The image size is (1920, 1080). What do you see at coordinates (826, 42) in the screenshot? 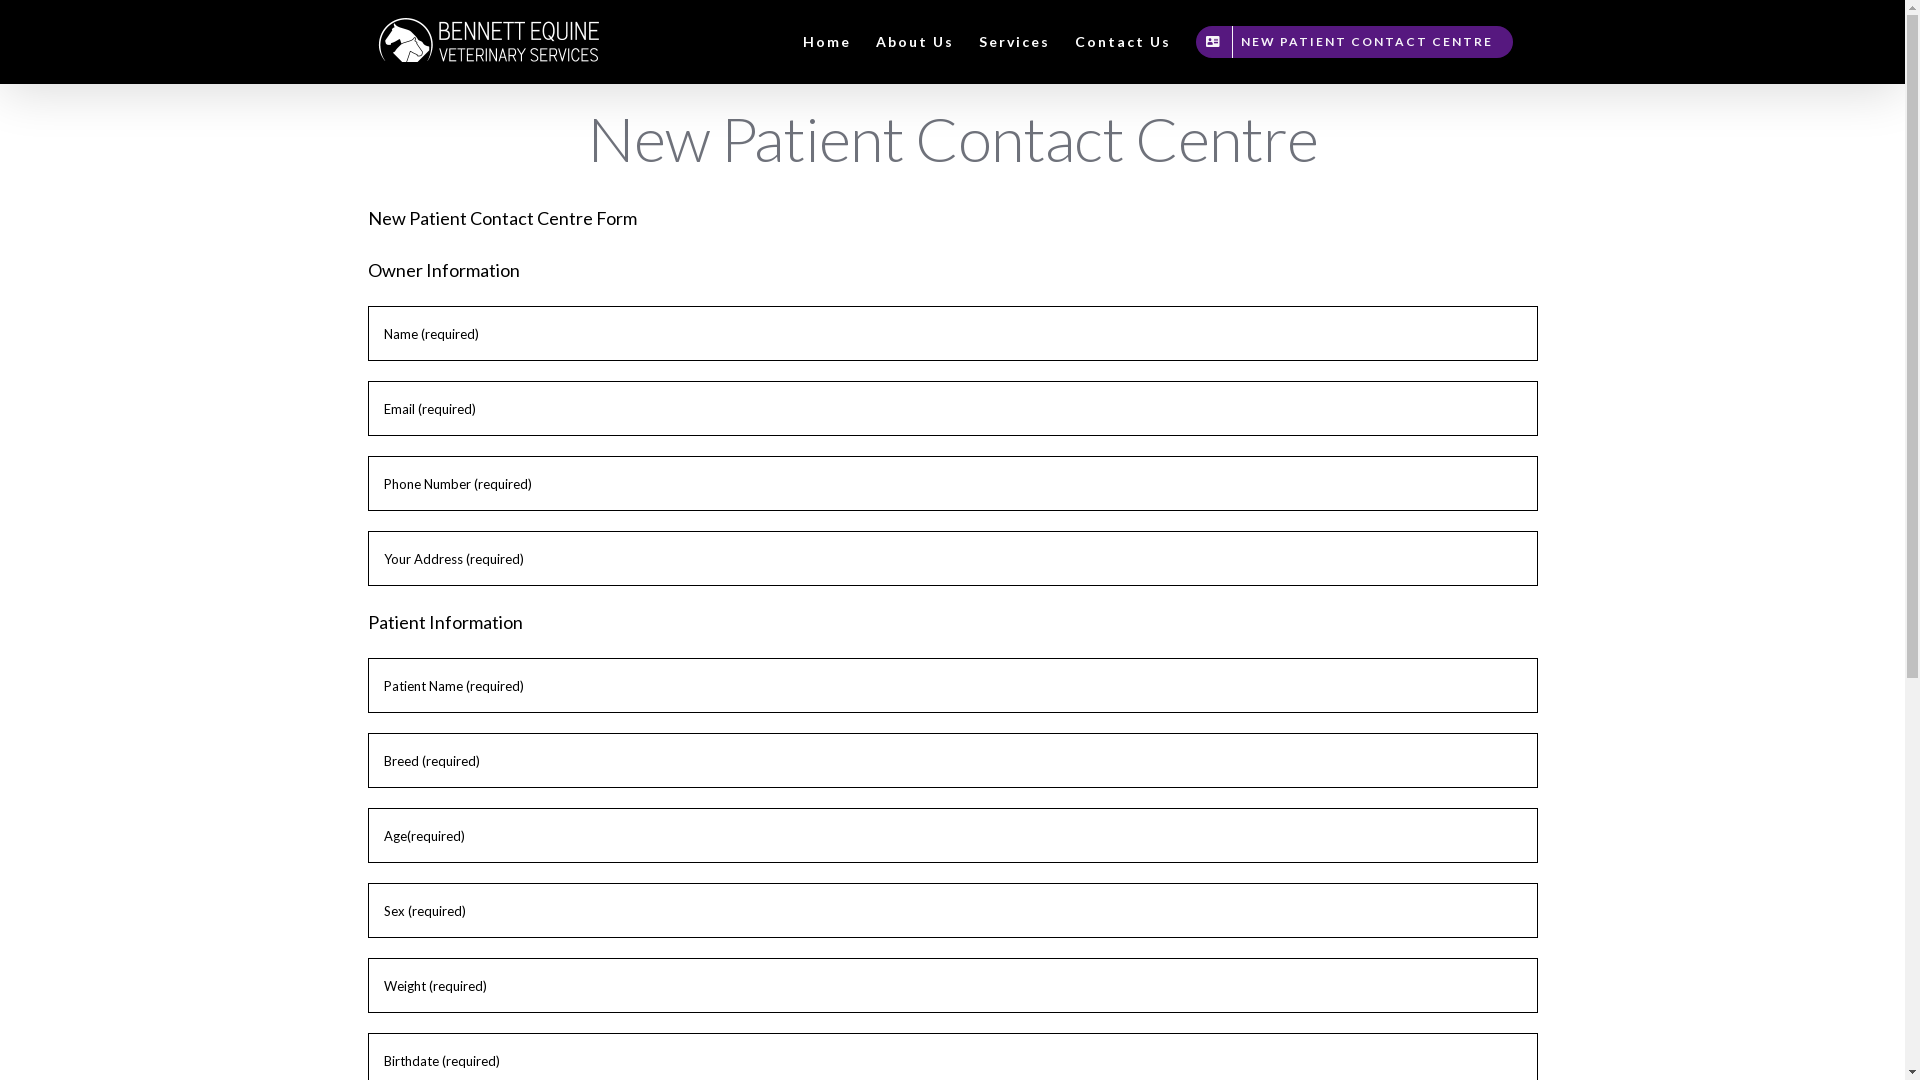
I see `Home` at bounding box center [826, 42].